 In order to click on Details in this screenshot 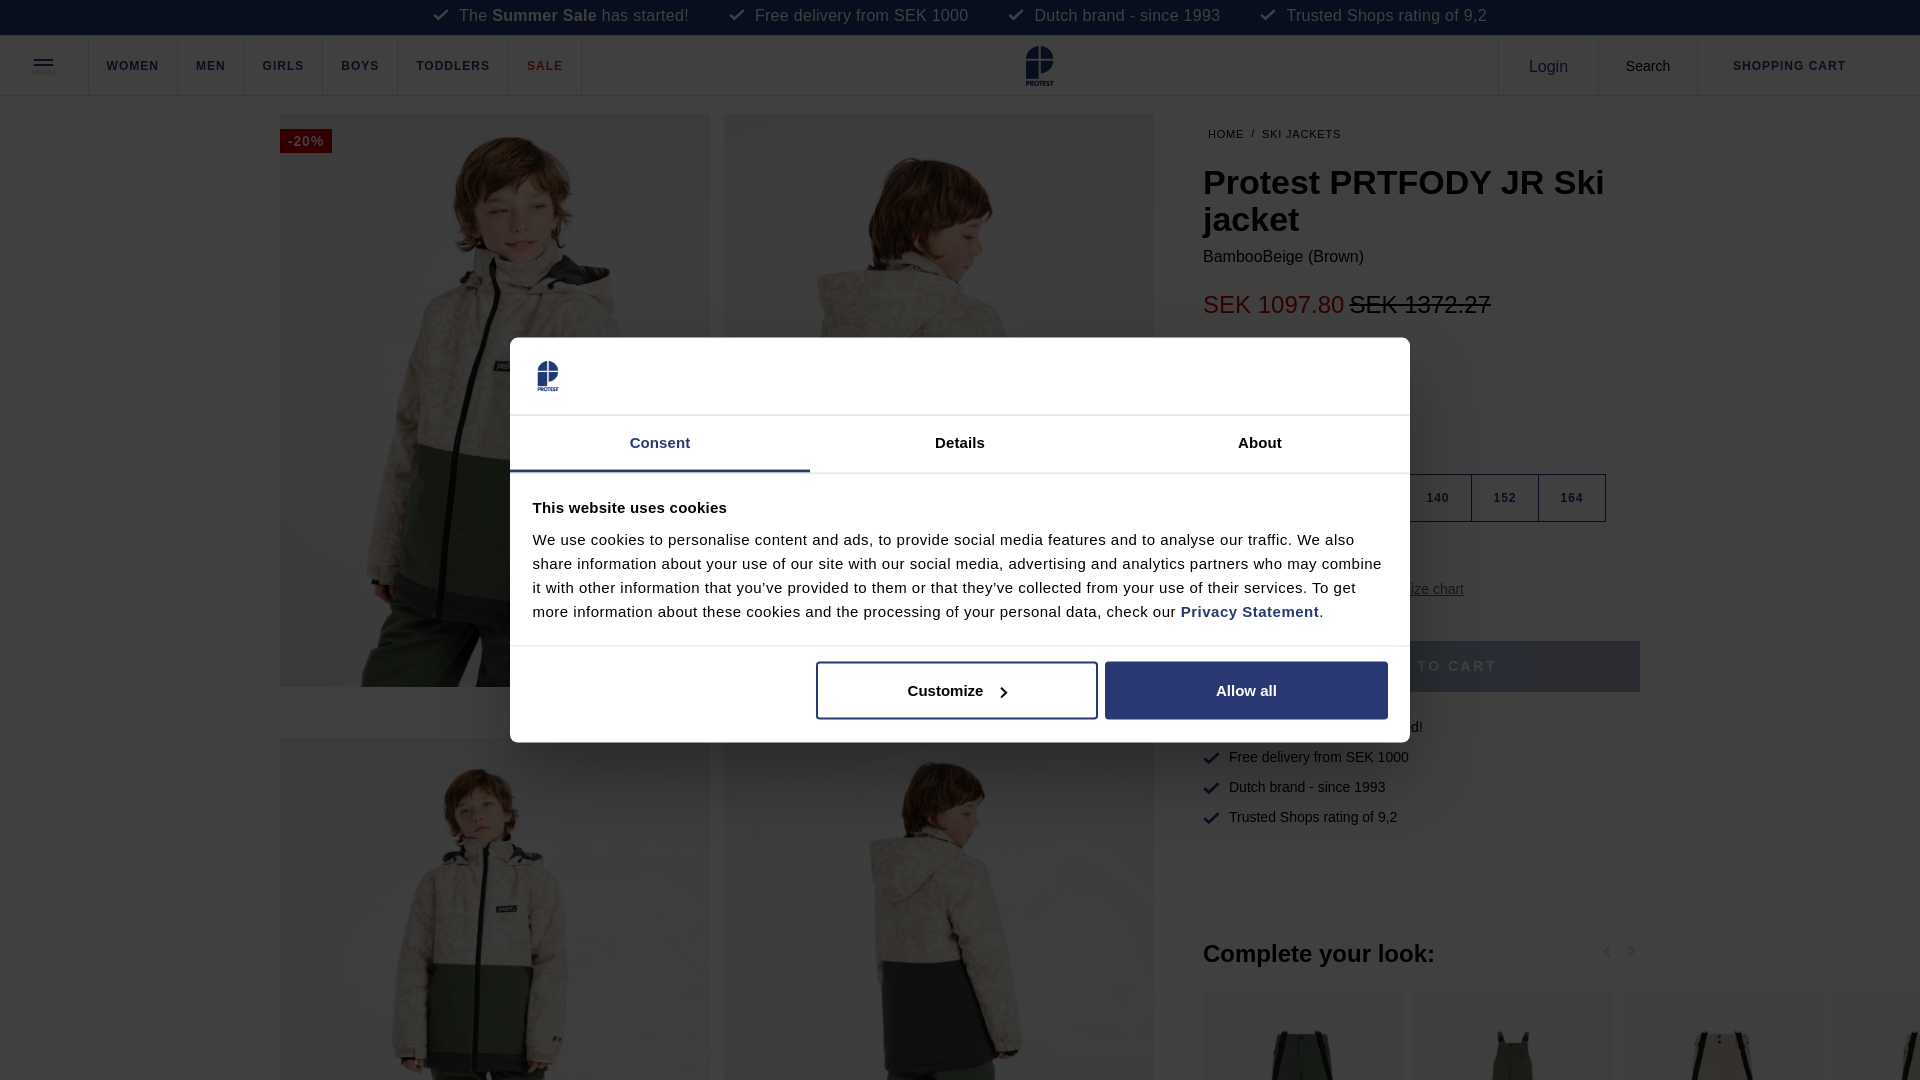, I will do `click(960, 442)`.